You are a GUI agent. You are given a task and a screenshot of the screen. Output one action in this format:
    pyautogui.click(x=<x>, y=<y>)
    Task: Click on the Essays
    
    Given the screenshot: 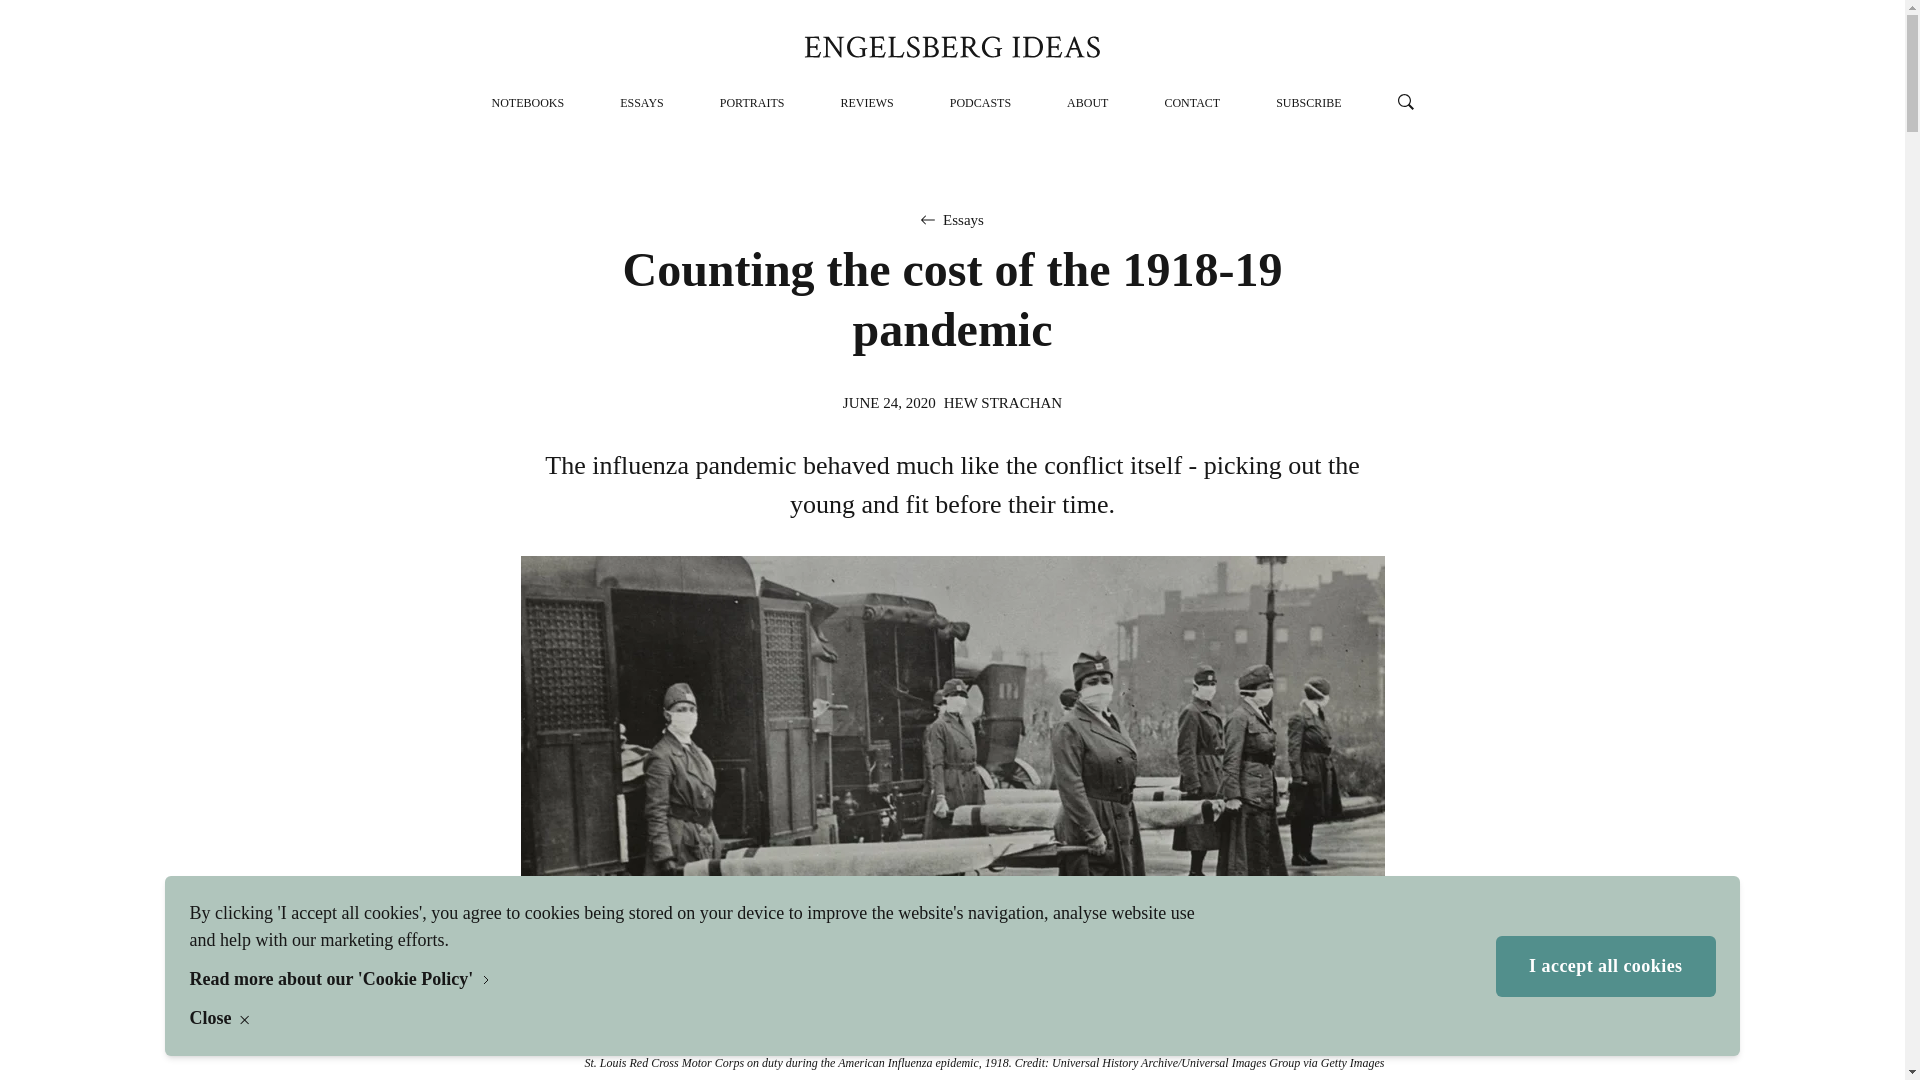 What is the action you would take?
    pyautogui.click(x=962, y=220)
    